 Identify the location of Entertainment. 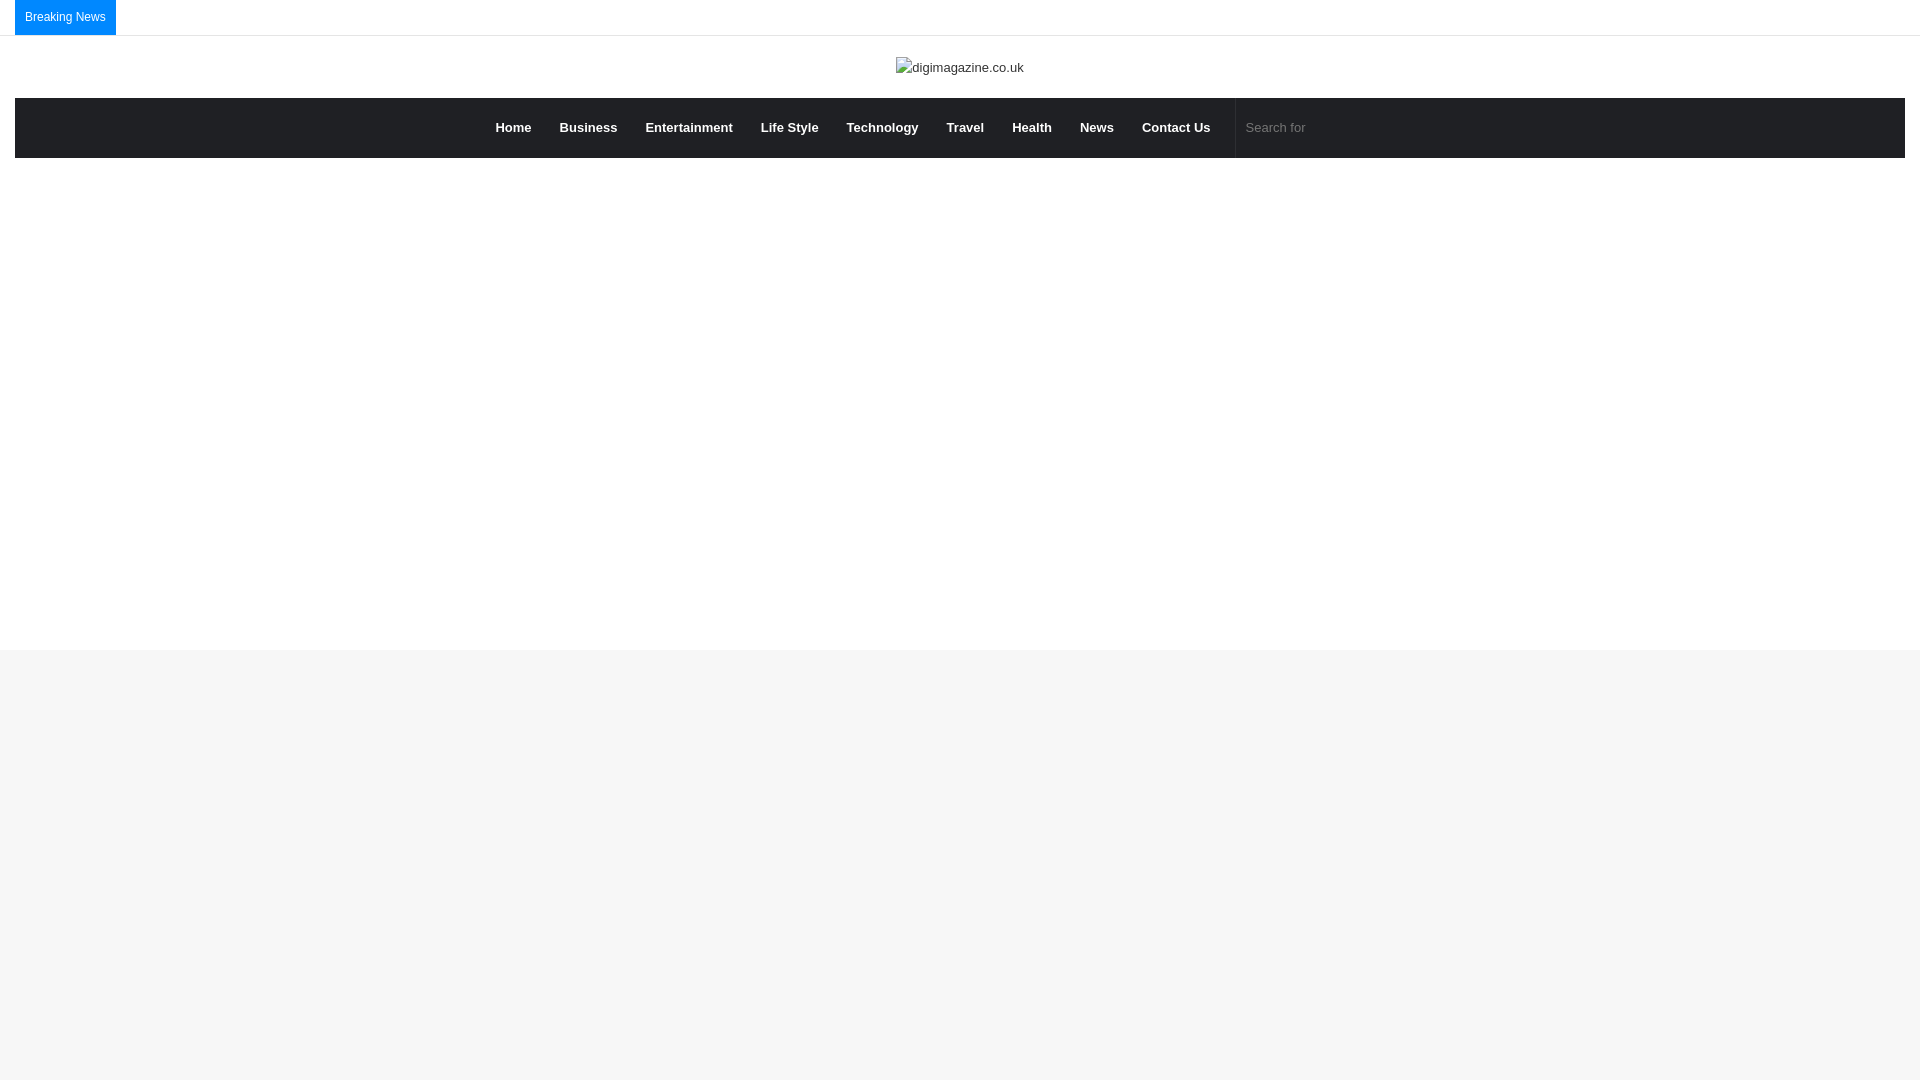
(688, 128).